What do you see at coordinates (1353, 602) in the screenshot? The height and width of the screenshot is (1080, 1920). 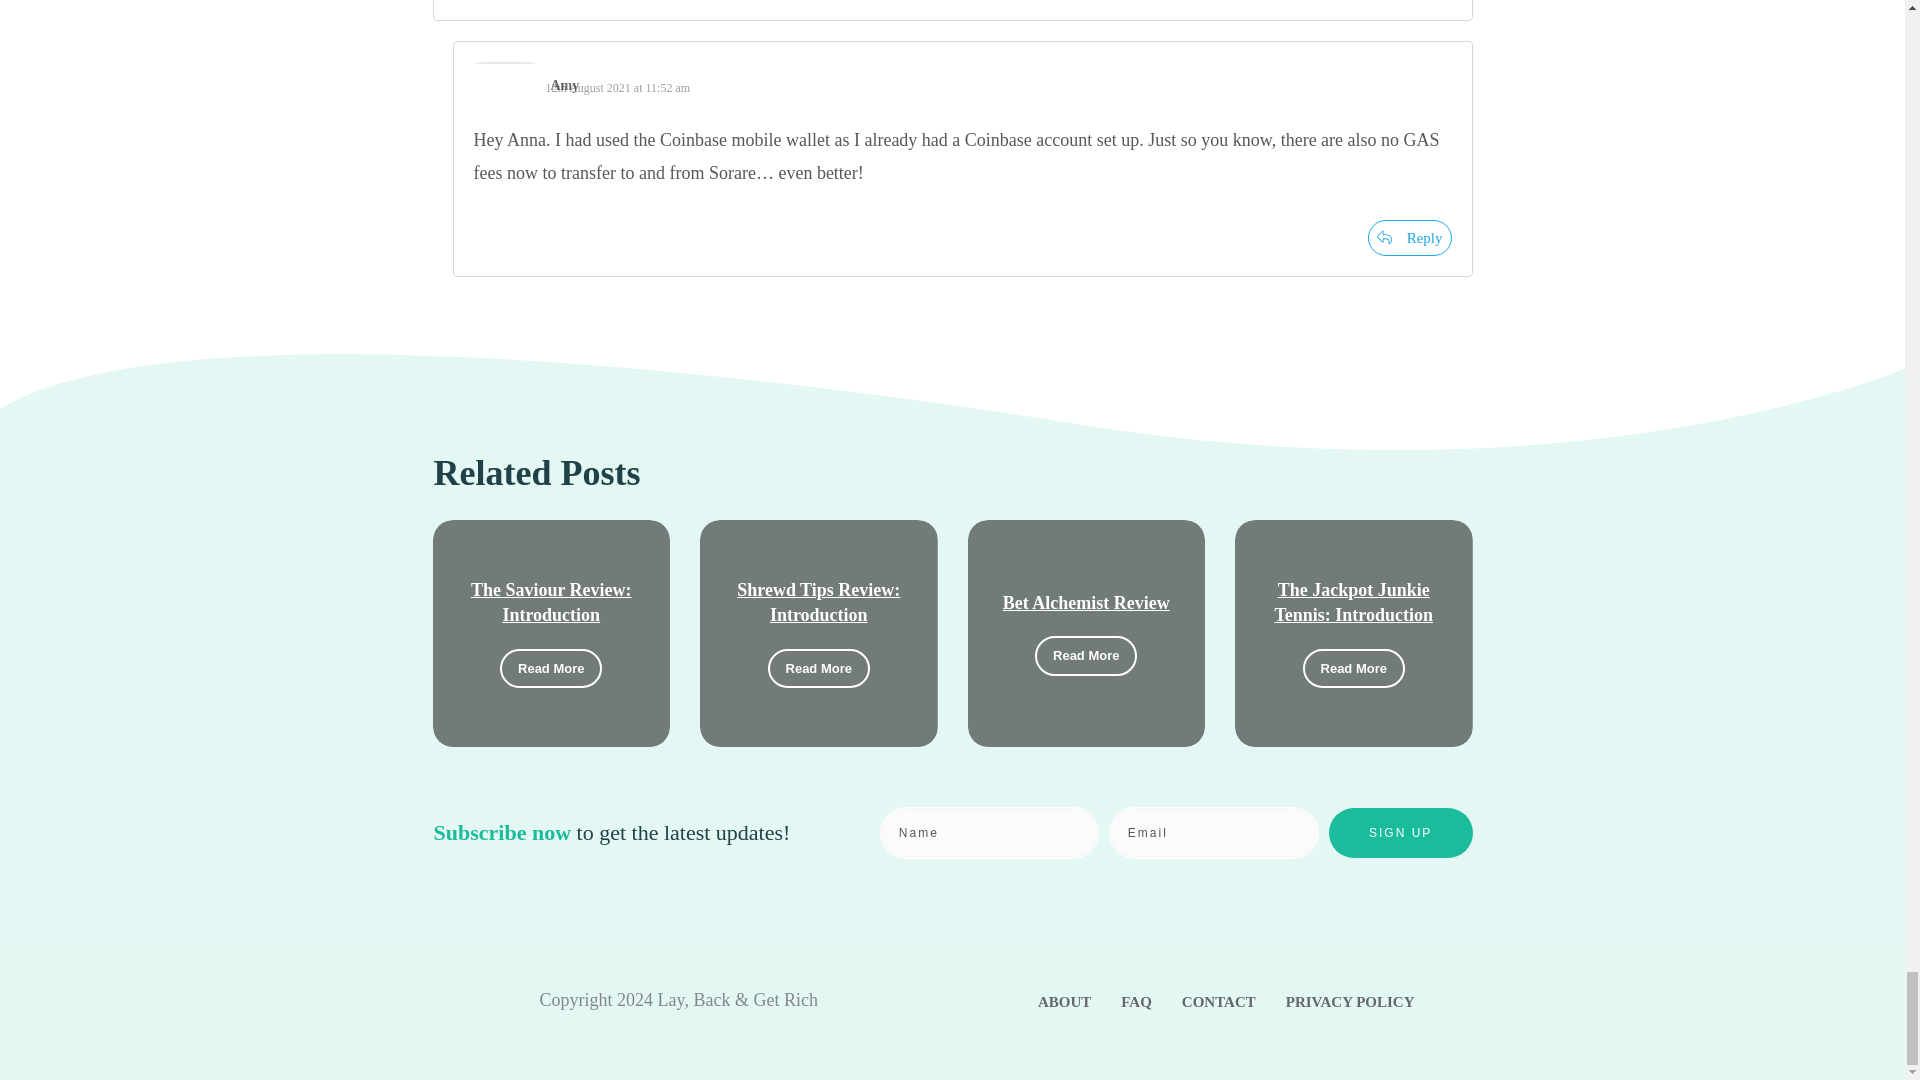 I see `The Jackpot Junkie Tennis: Introduction` at bounding box center [1353, 602].